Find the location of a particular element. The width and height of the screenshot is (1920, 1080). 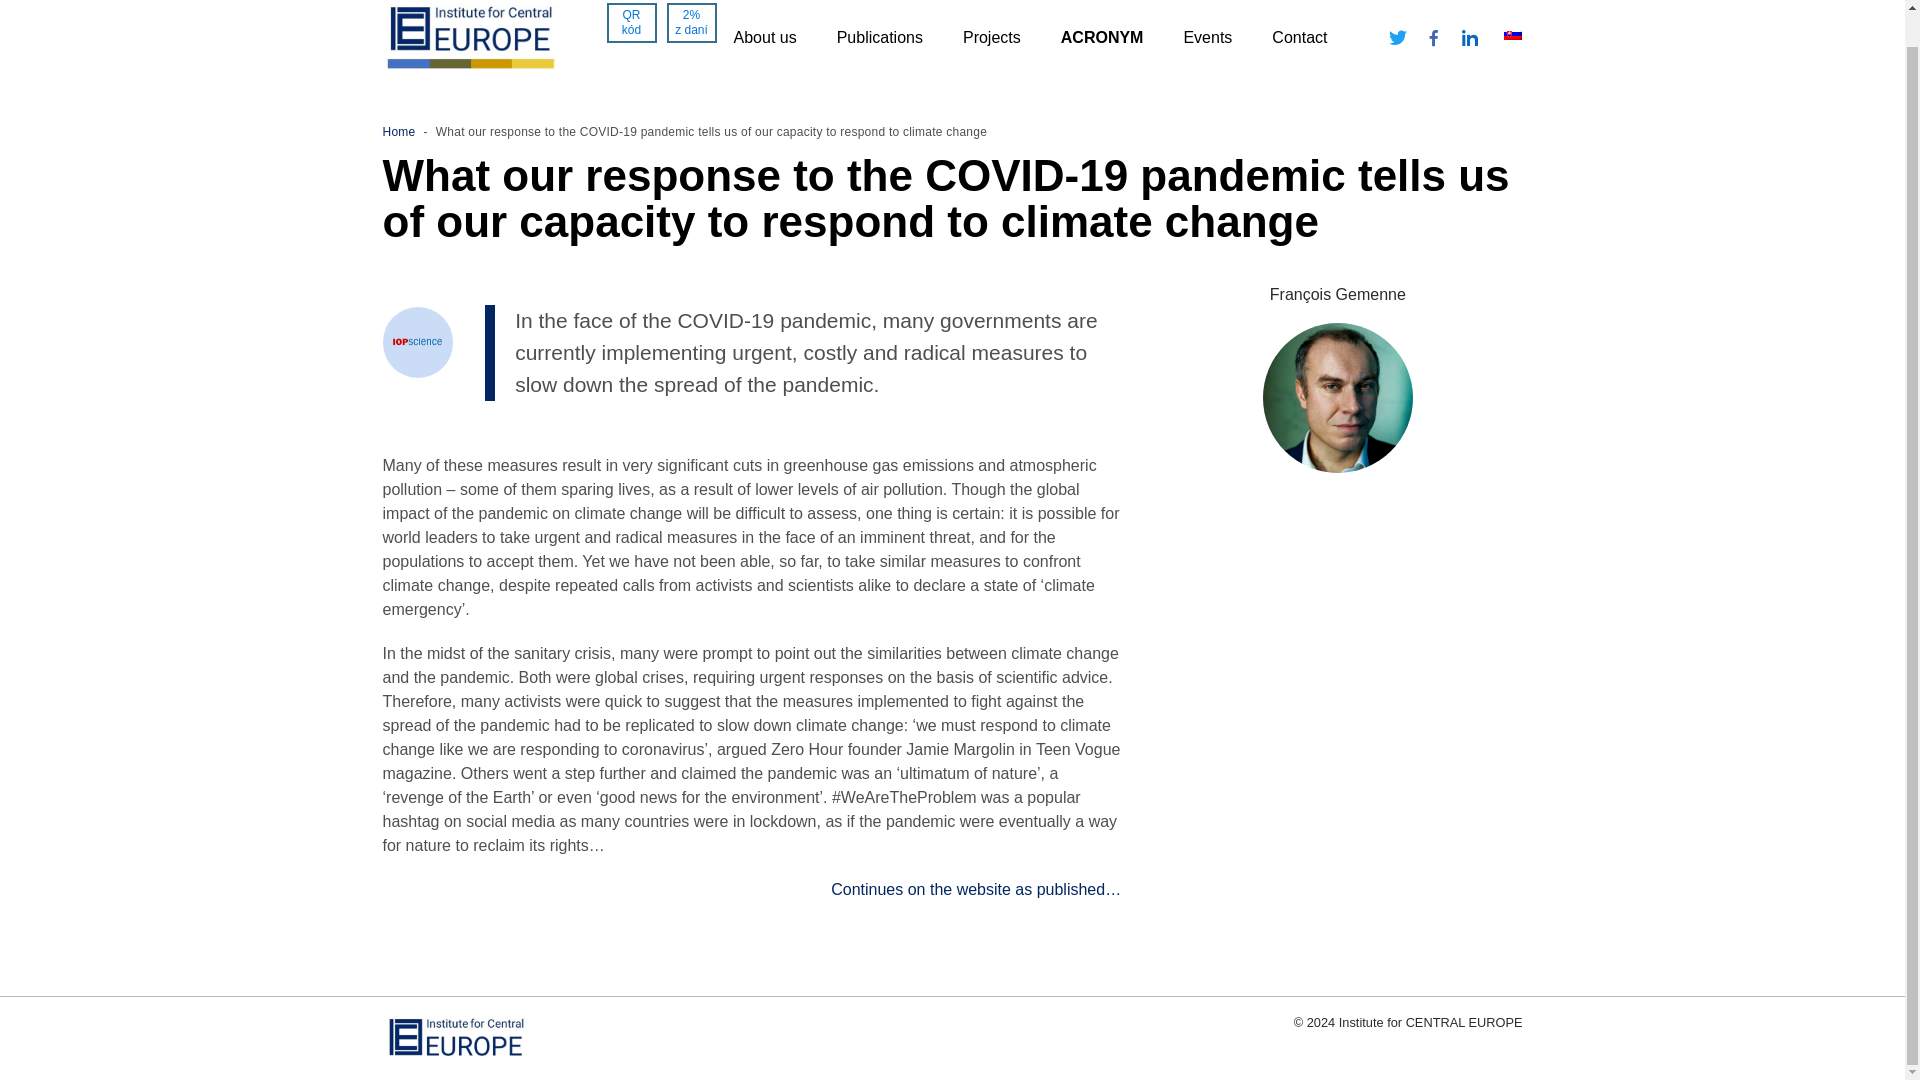

Projects is located at coordinates (992, 38).